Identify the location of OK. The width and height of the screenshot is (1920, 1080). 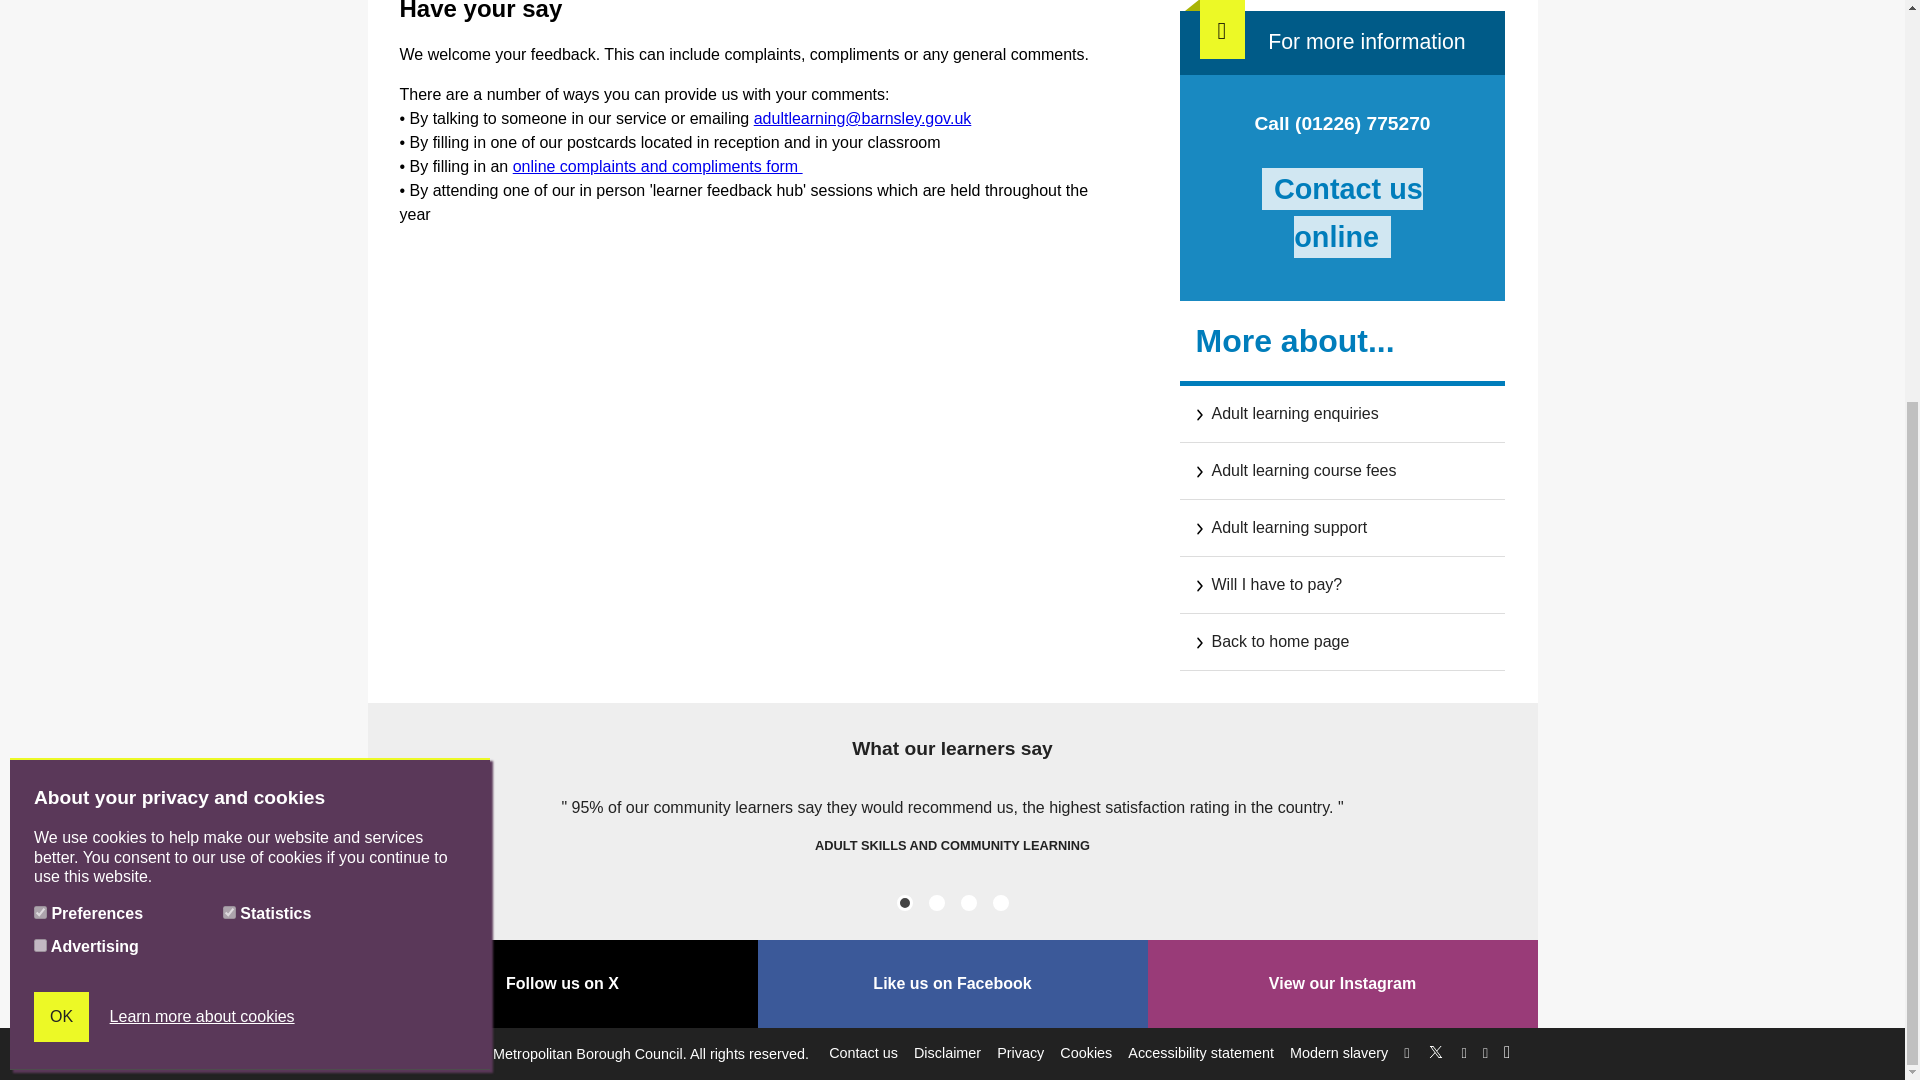
(61, 386).